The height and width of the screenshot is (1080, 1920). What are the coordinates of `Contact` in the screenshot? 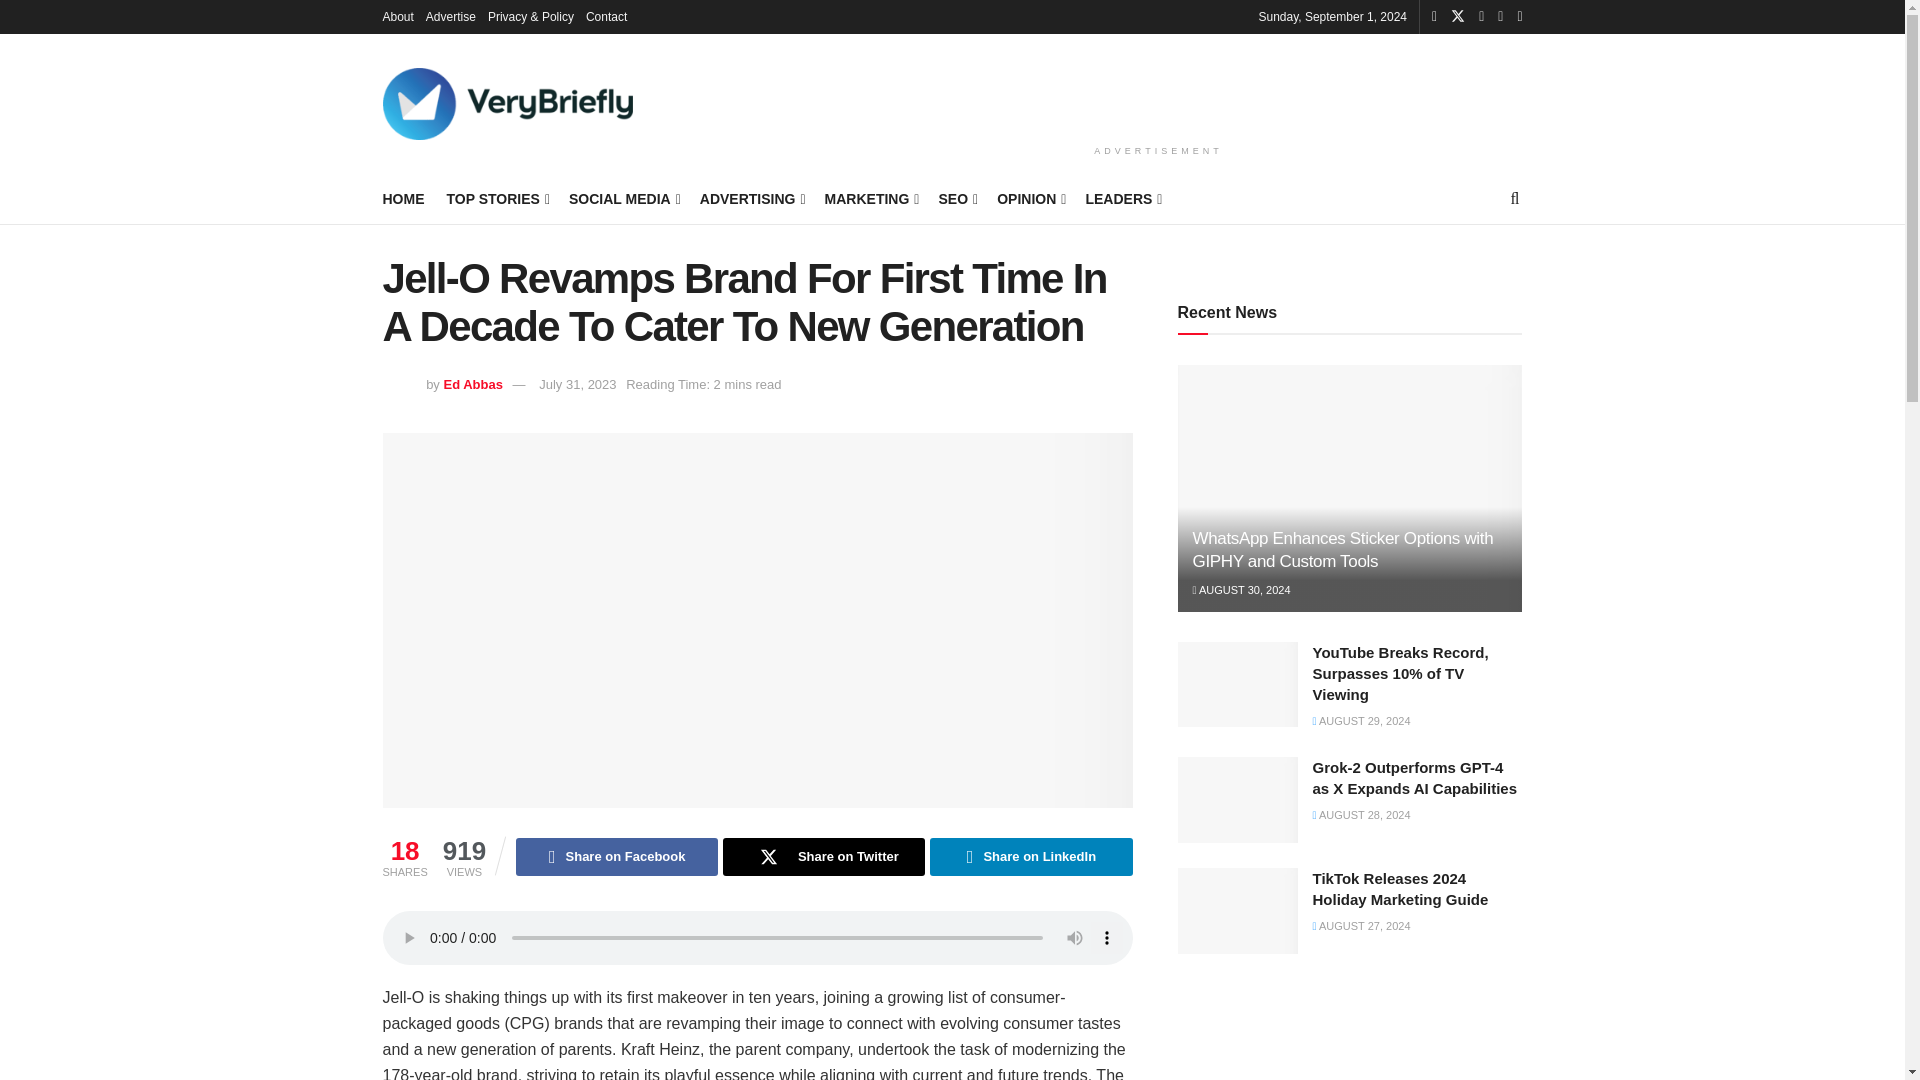 It's located at (606, 16).